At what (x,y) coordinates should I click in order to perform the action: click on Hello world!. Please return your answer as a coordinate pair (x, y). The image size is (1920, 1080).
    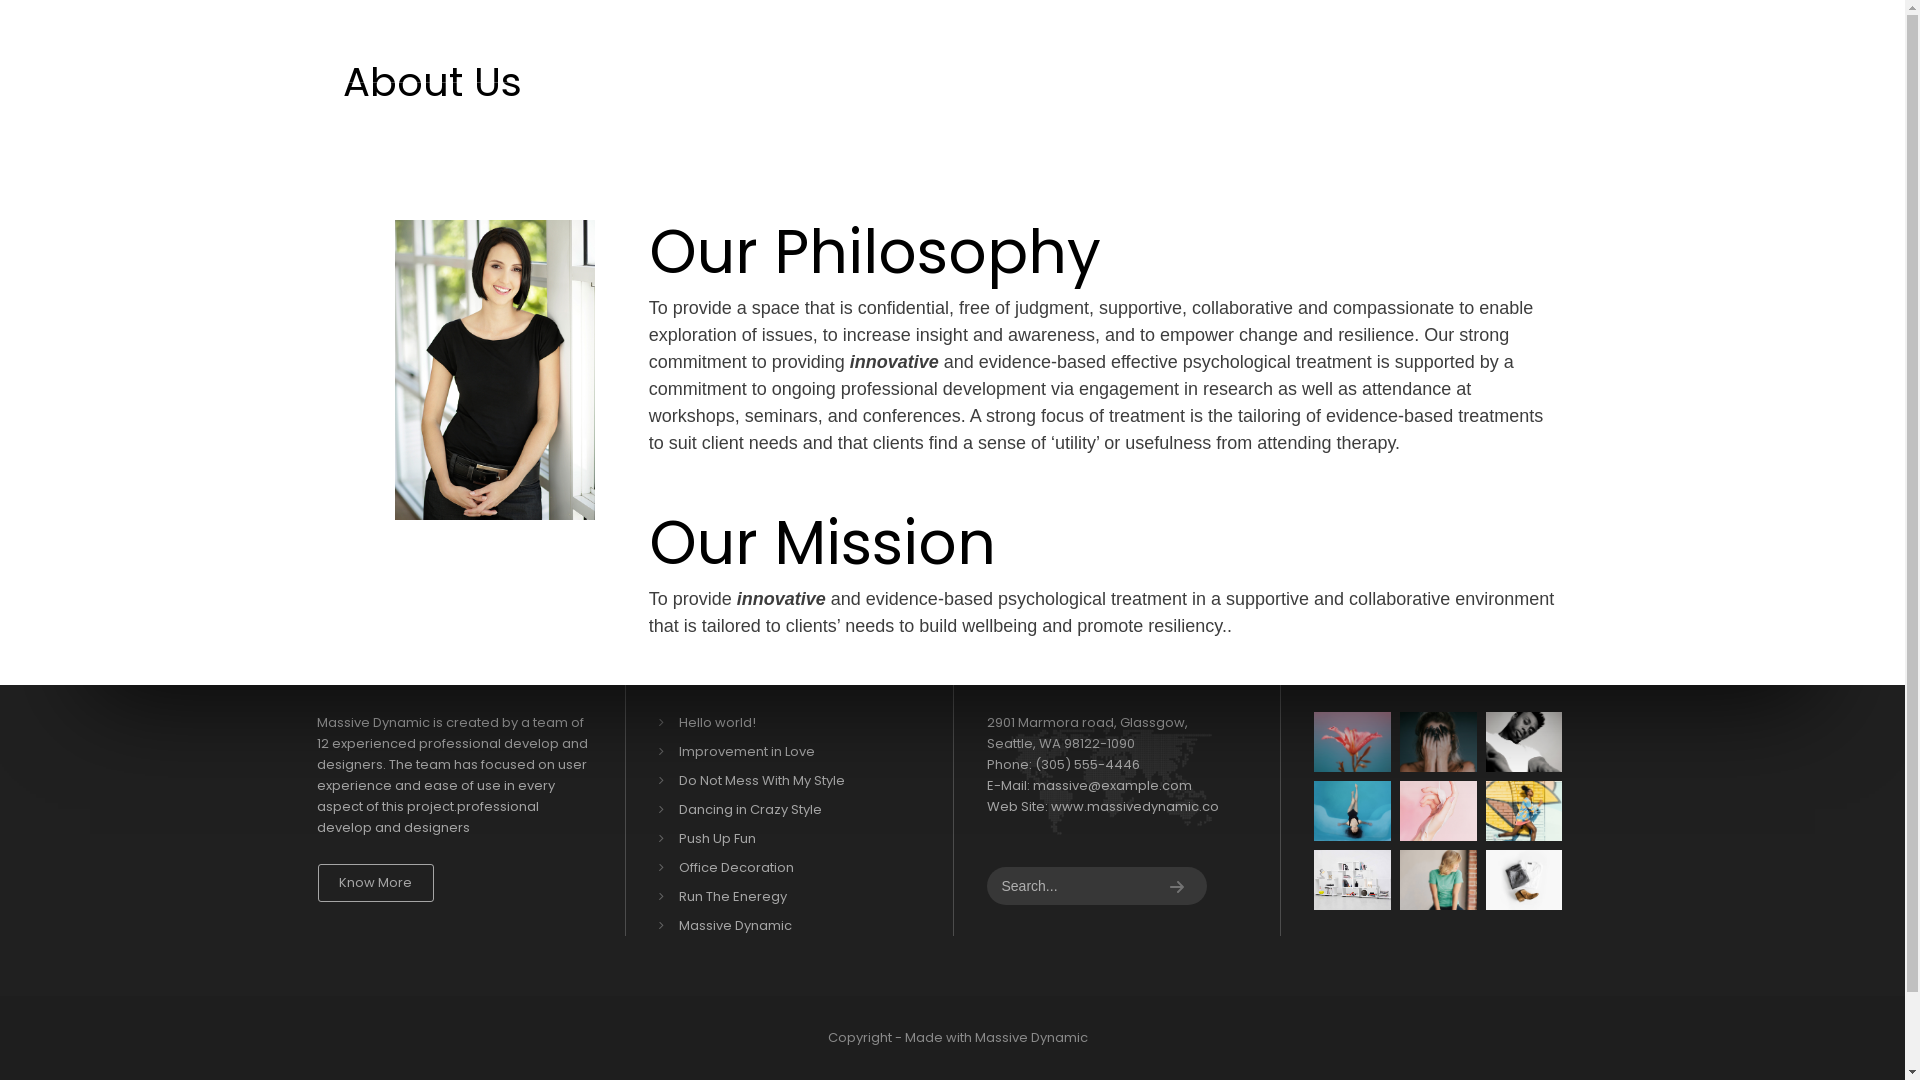
    Looking at the image, I should click on (796, 722).